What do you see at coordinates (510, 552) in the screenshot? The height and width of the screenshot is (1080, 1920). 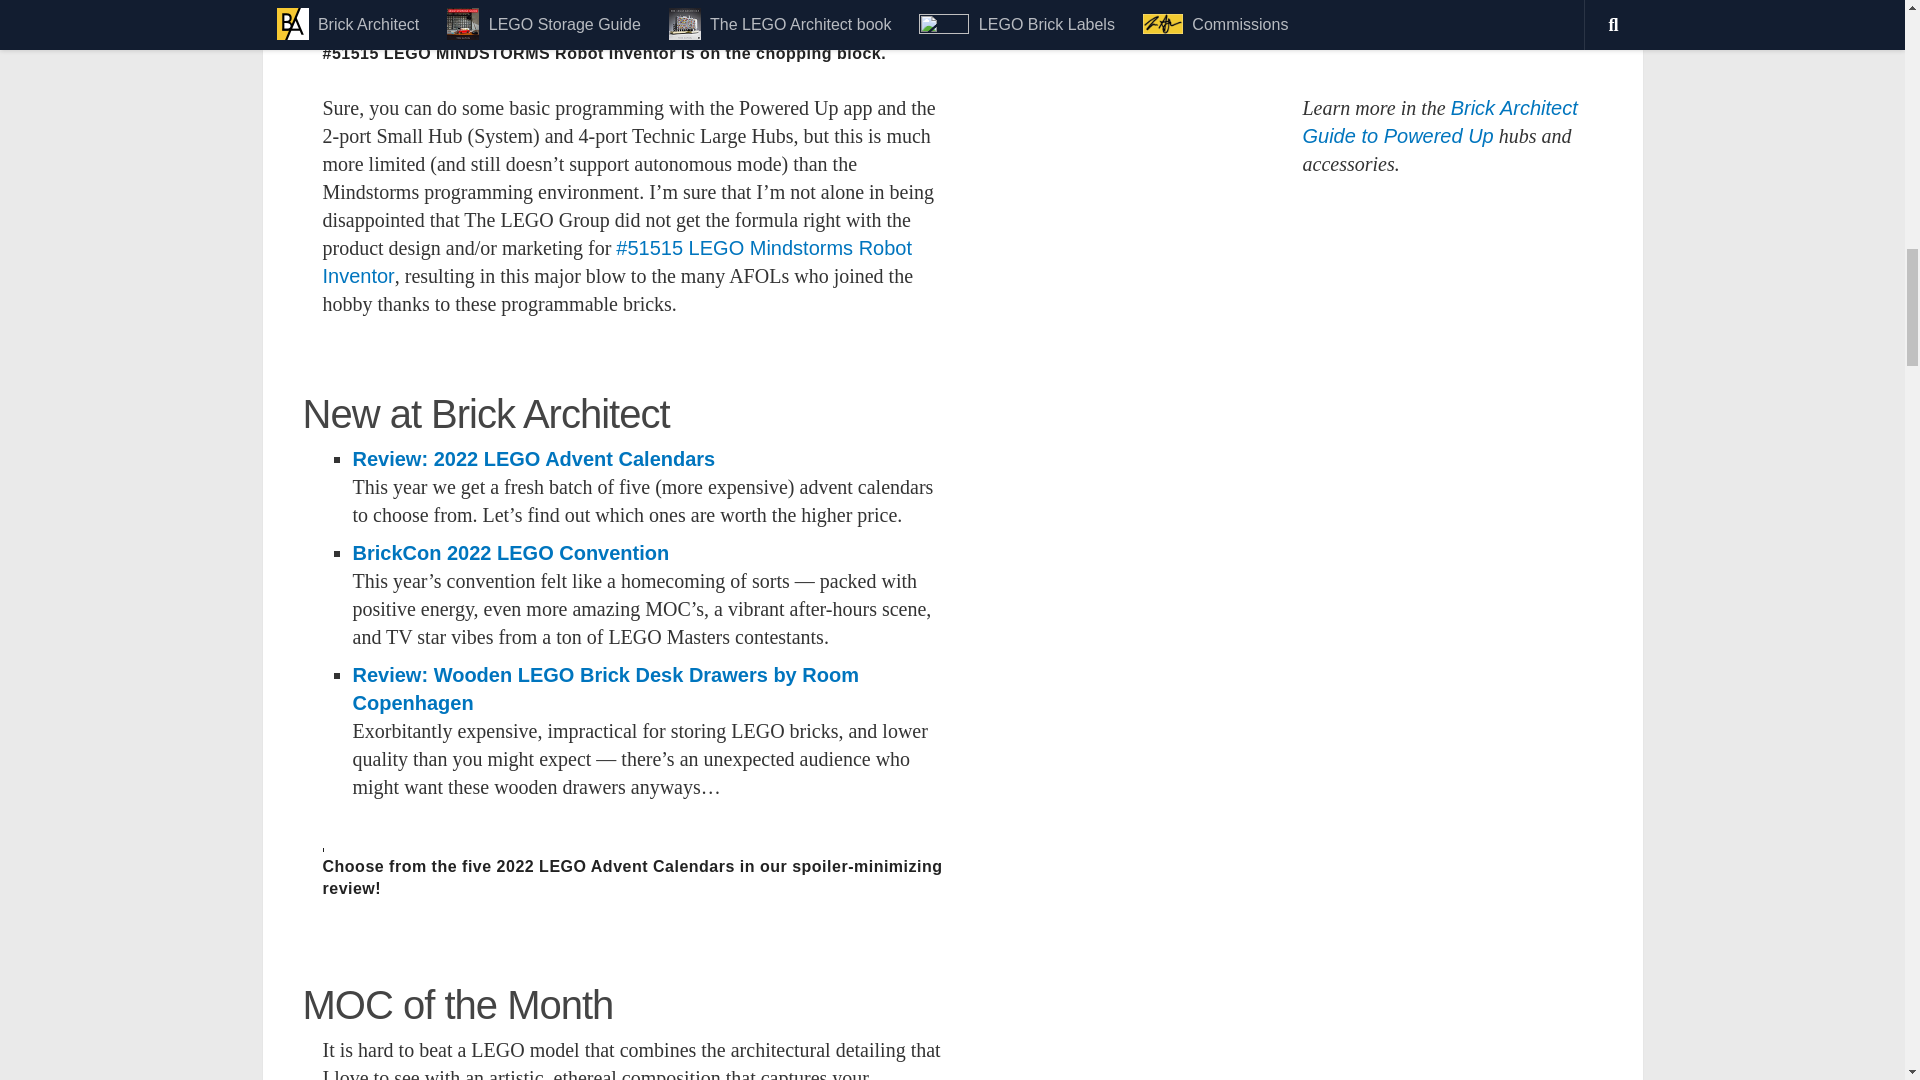 I see `BrickCon 2022 LEGO Convention` at bounding box center [510, 552].